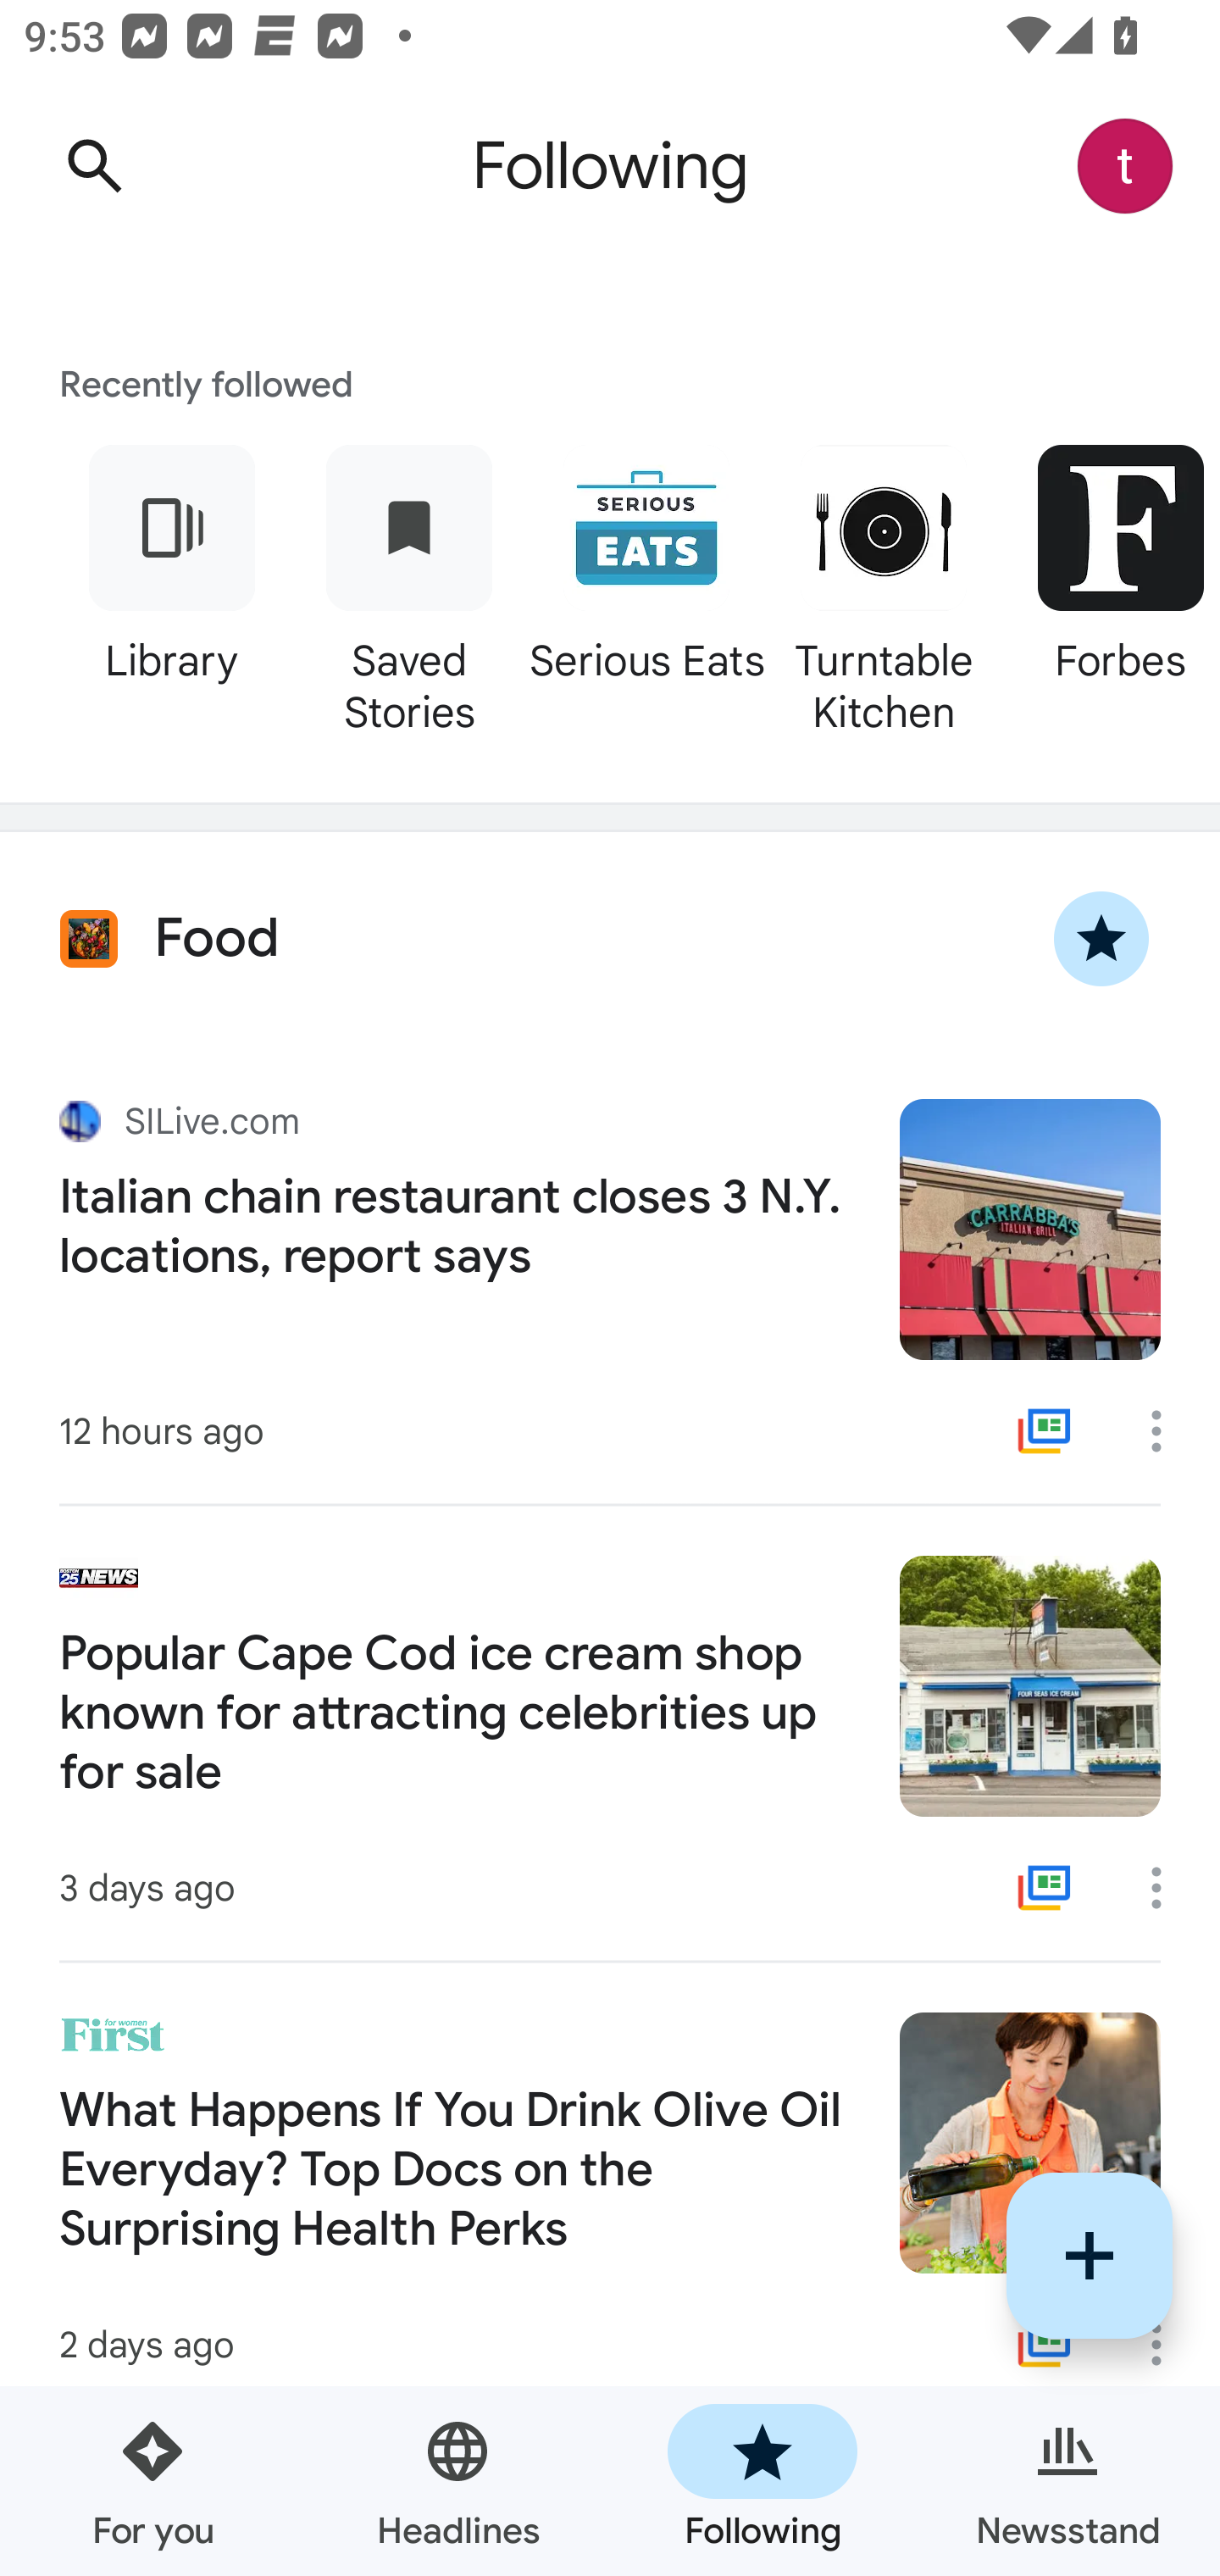 This screenshot has width=1220, height=2576. I want to click on Following, so click(762, 2481).